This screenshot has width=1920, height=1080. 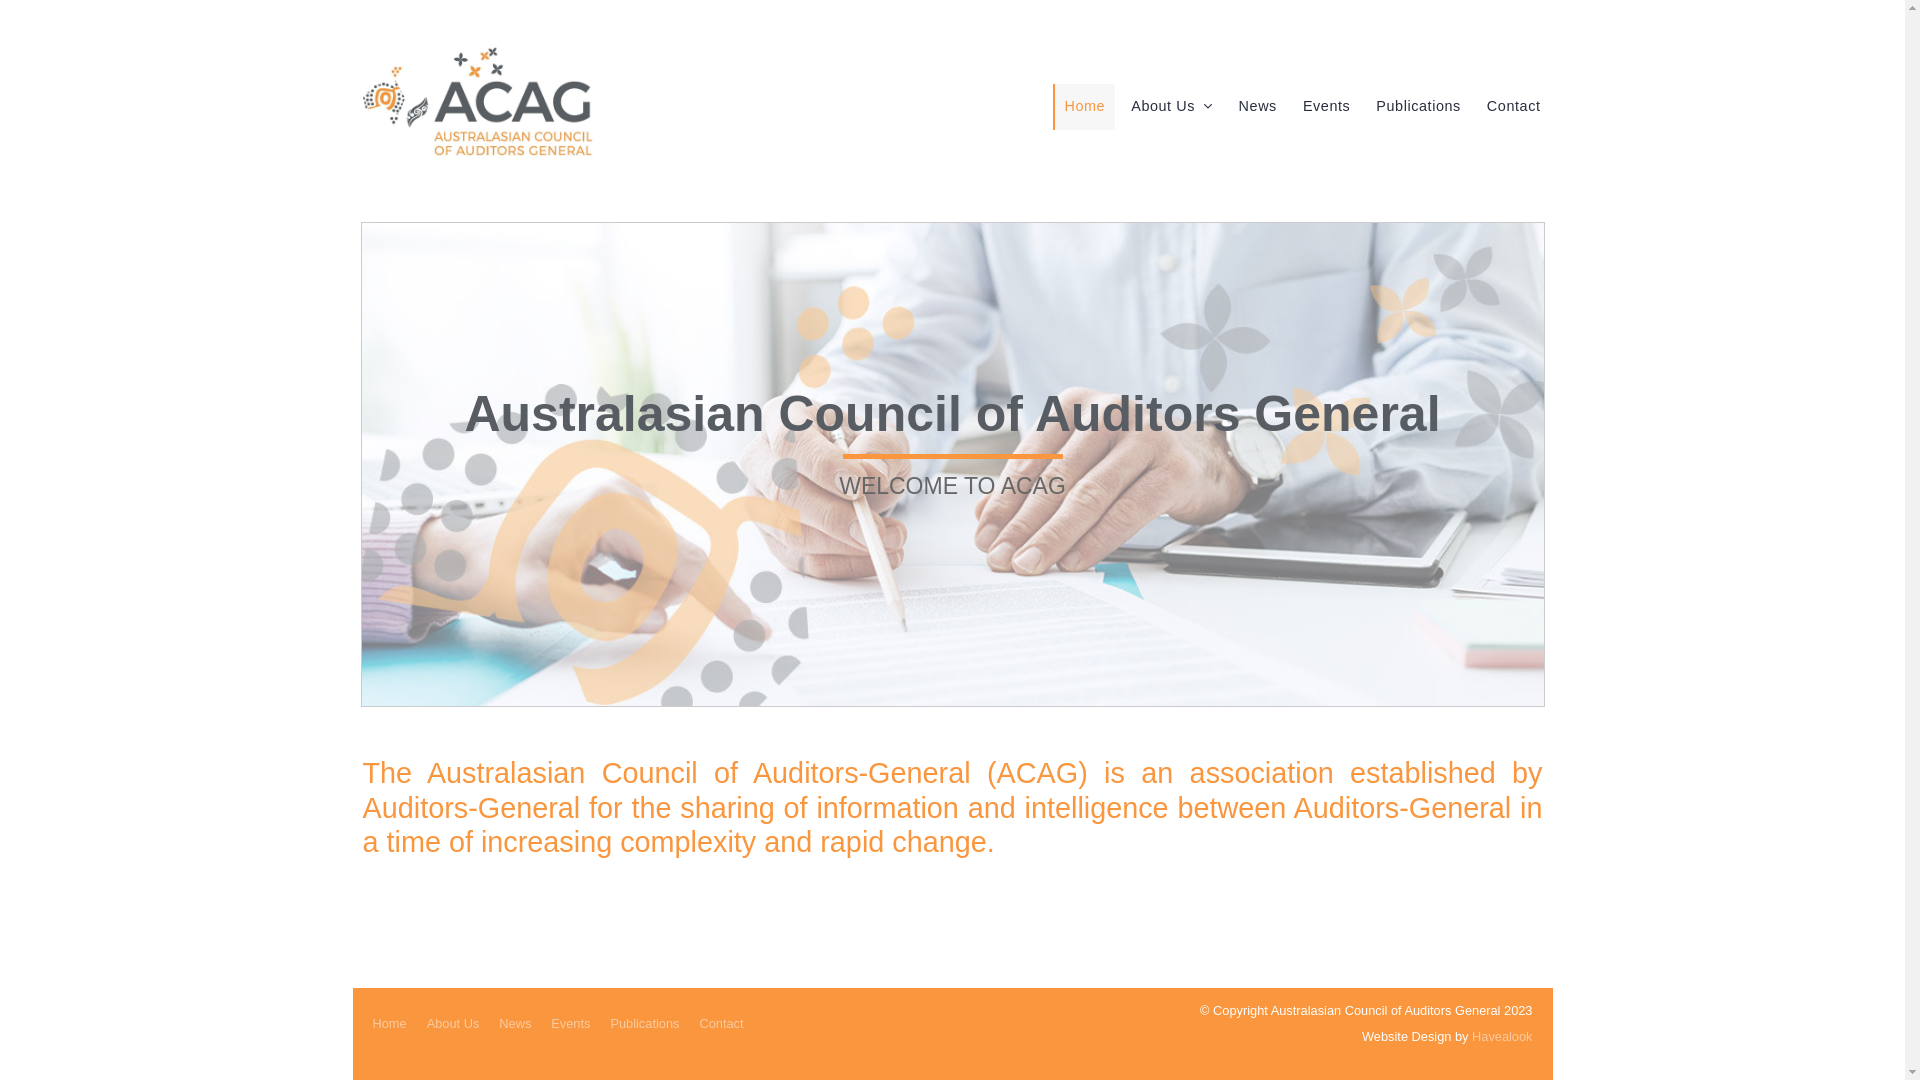 What do you see at coordinates (1257, 107) in the screenshot?
I see `News` at bounding box center [1257, 107].